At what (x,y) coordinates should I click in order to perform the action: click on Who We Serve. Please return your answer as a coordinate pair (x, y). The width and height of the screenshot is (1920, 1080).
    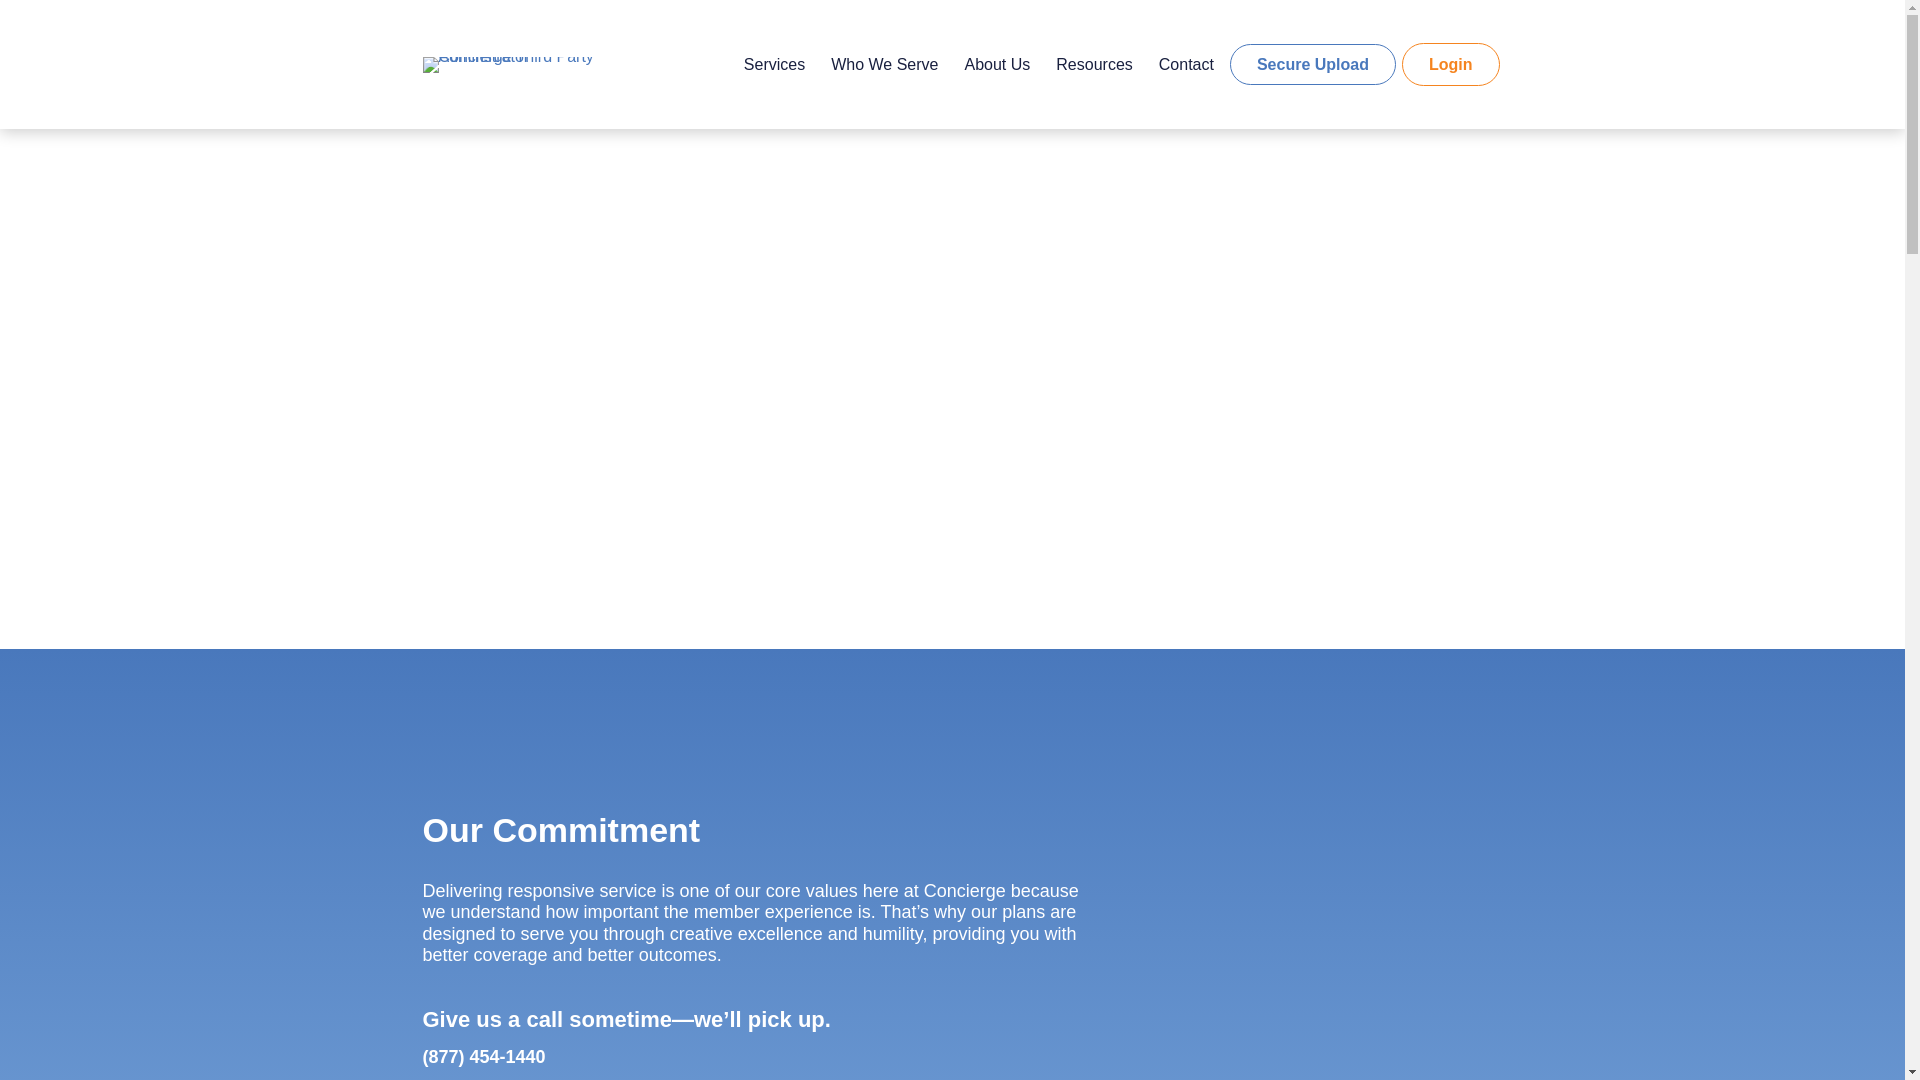
    Looking at the image, I should click on (884, 64).